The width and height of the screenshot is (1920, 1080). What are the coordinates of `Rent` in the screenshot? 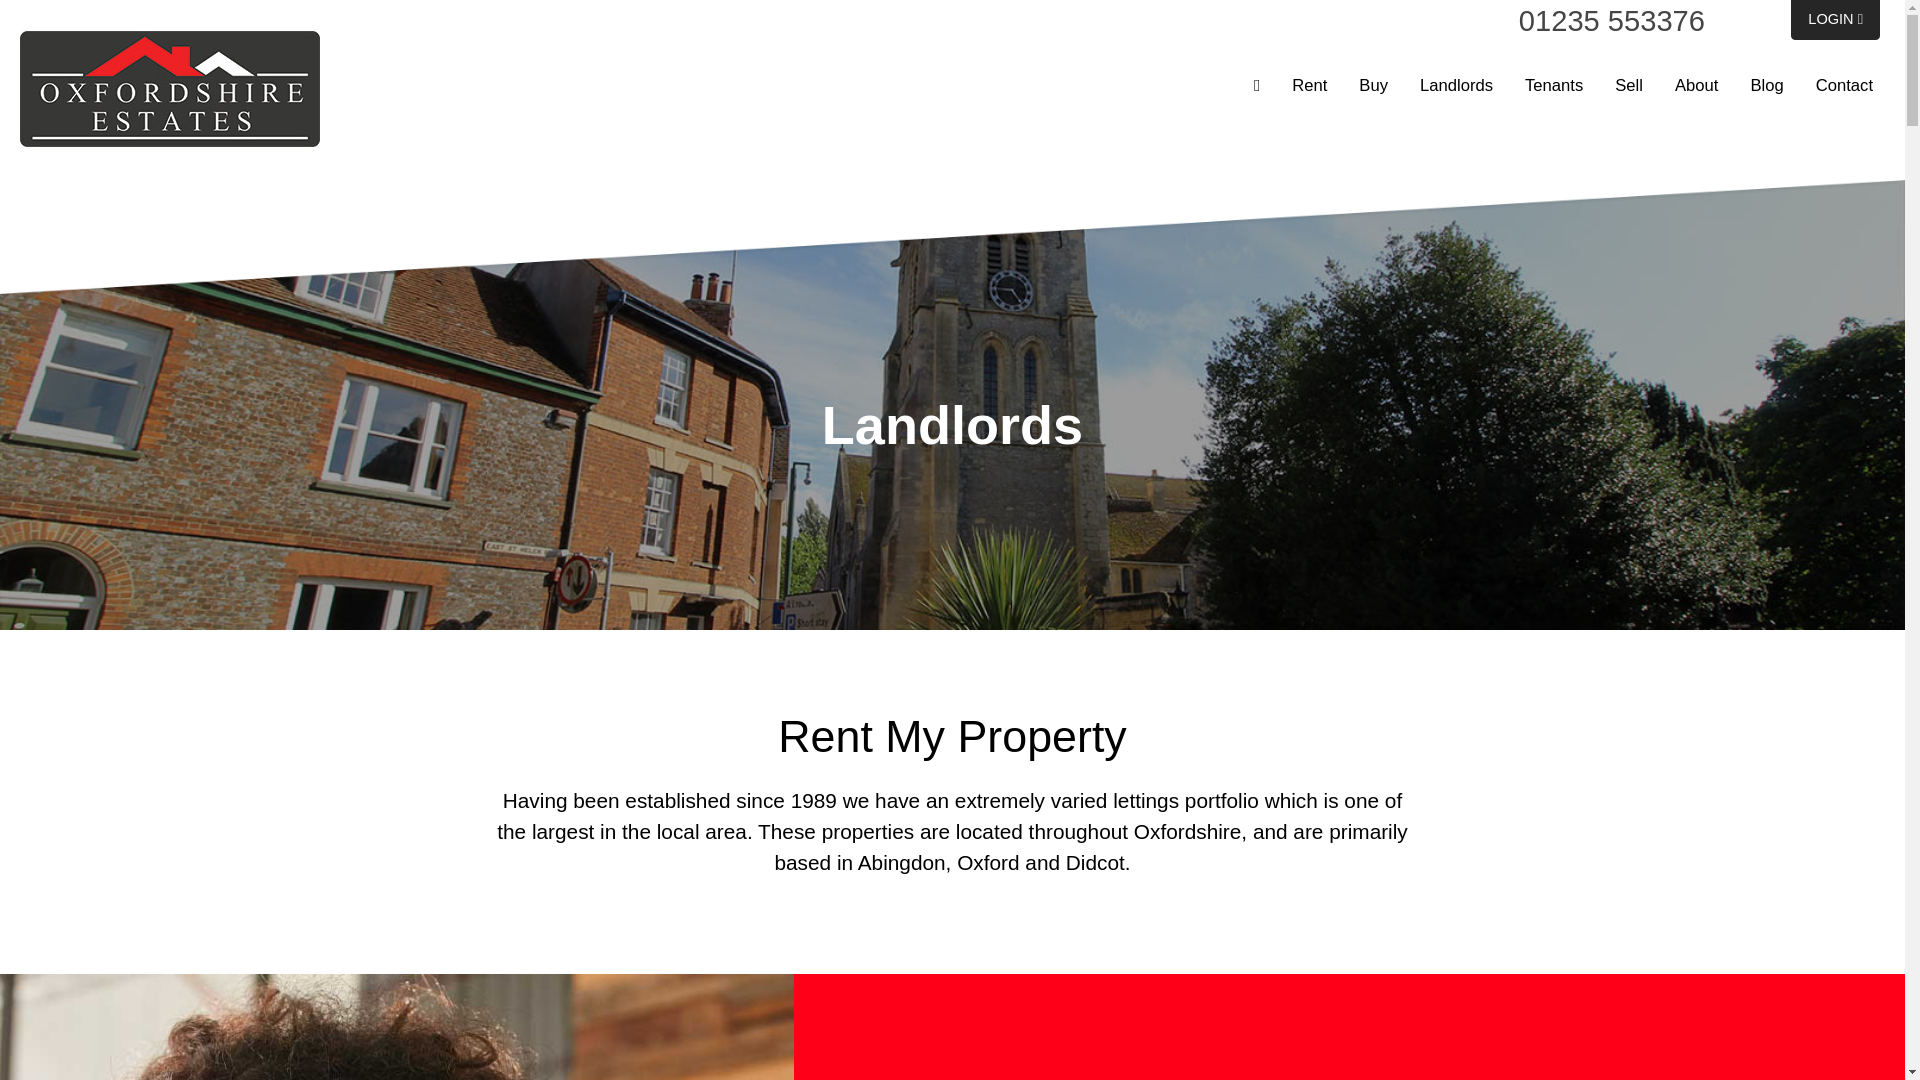 It's located at (1309, 85).